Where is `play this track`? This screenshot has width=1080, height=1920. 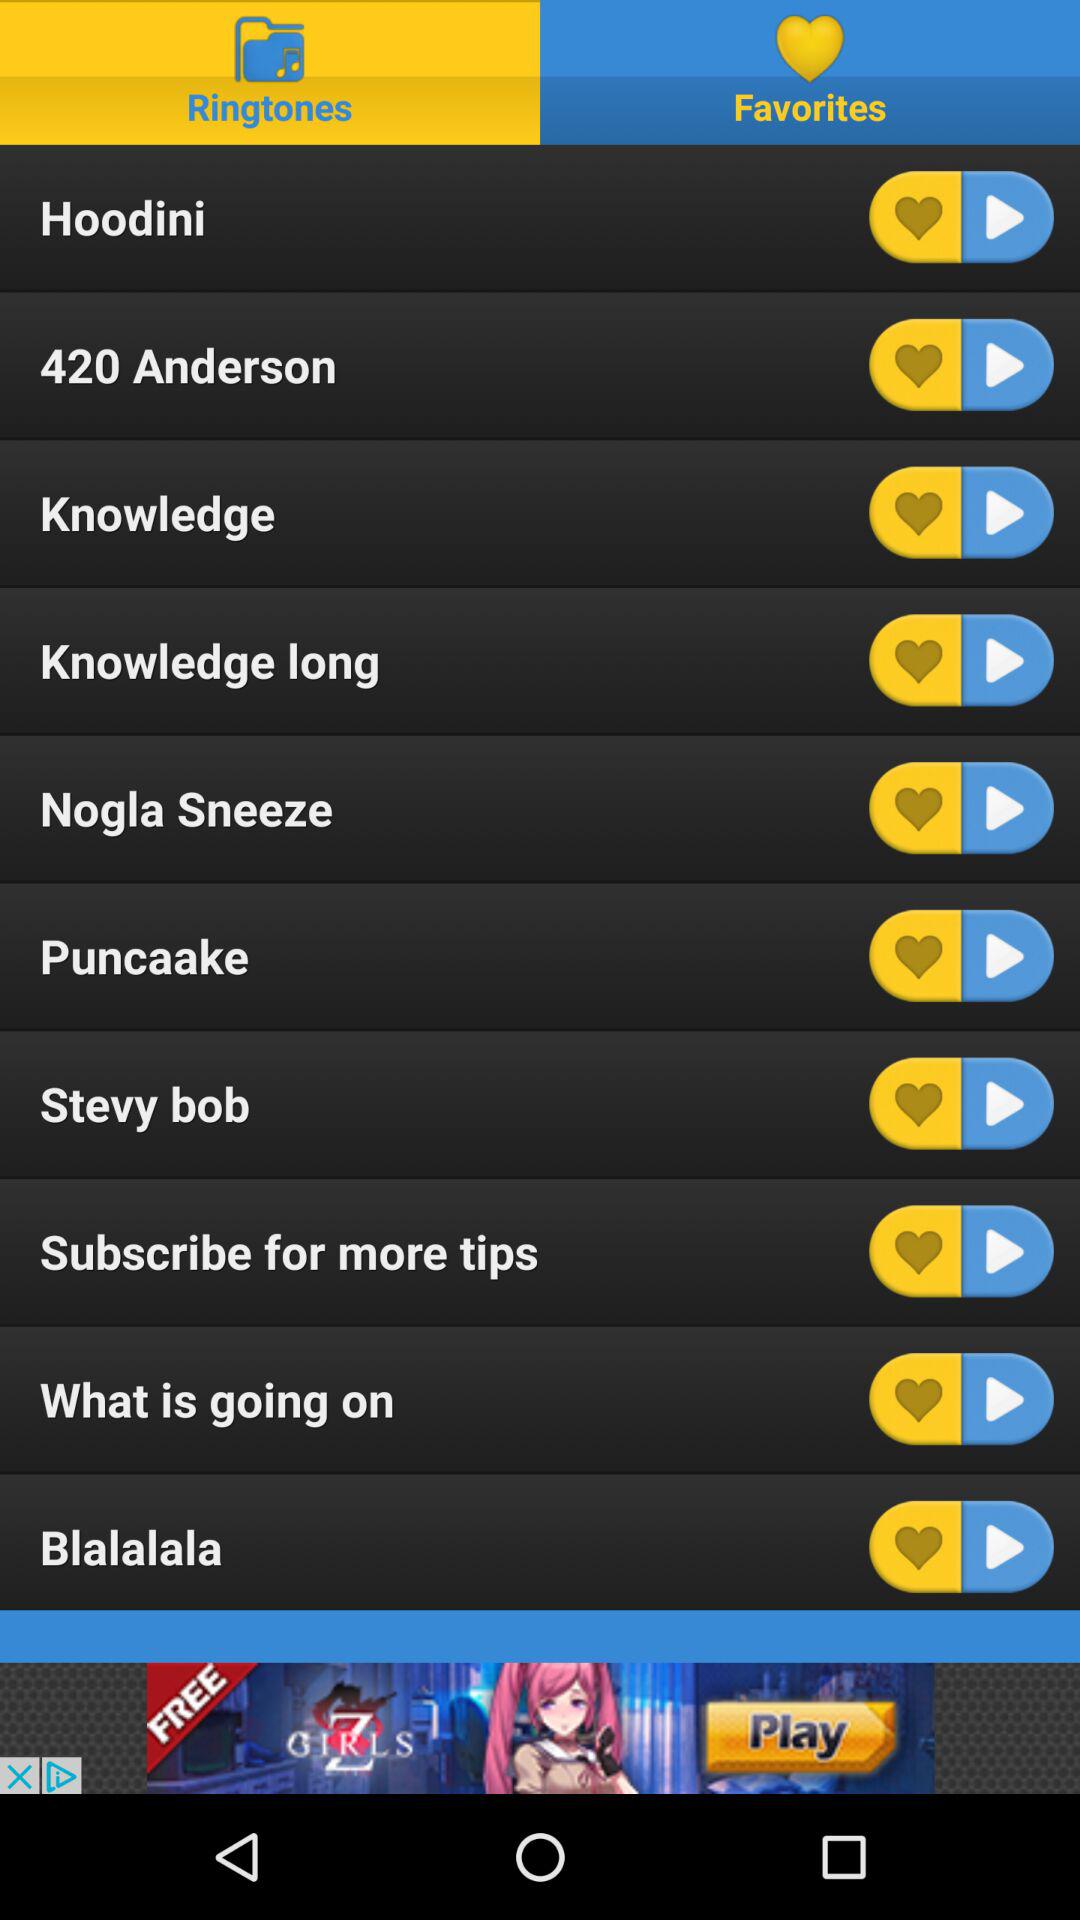 play this track is located at coordinates (1007, 364).